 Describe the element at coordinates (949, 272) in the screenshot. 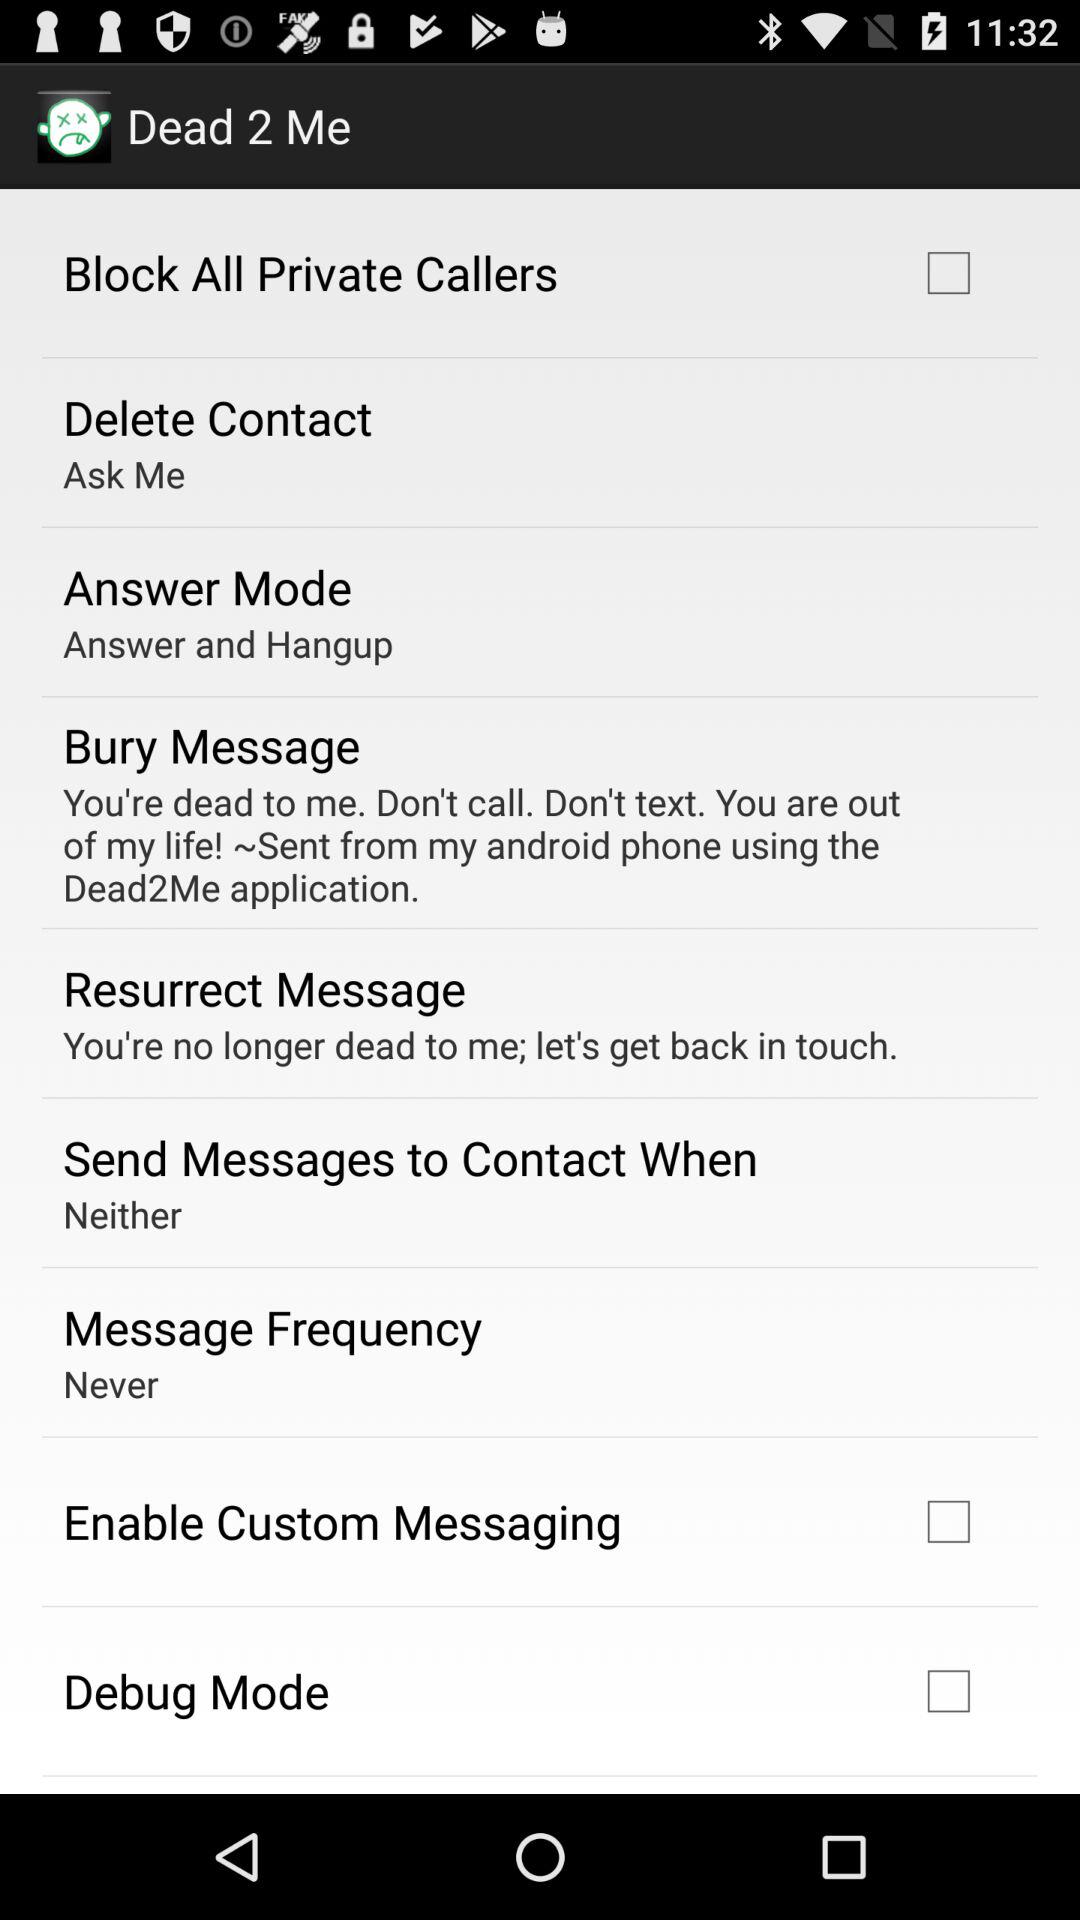

I see `click on check box right to block all private callers` at that location.